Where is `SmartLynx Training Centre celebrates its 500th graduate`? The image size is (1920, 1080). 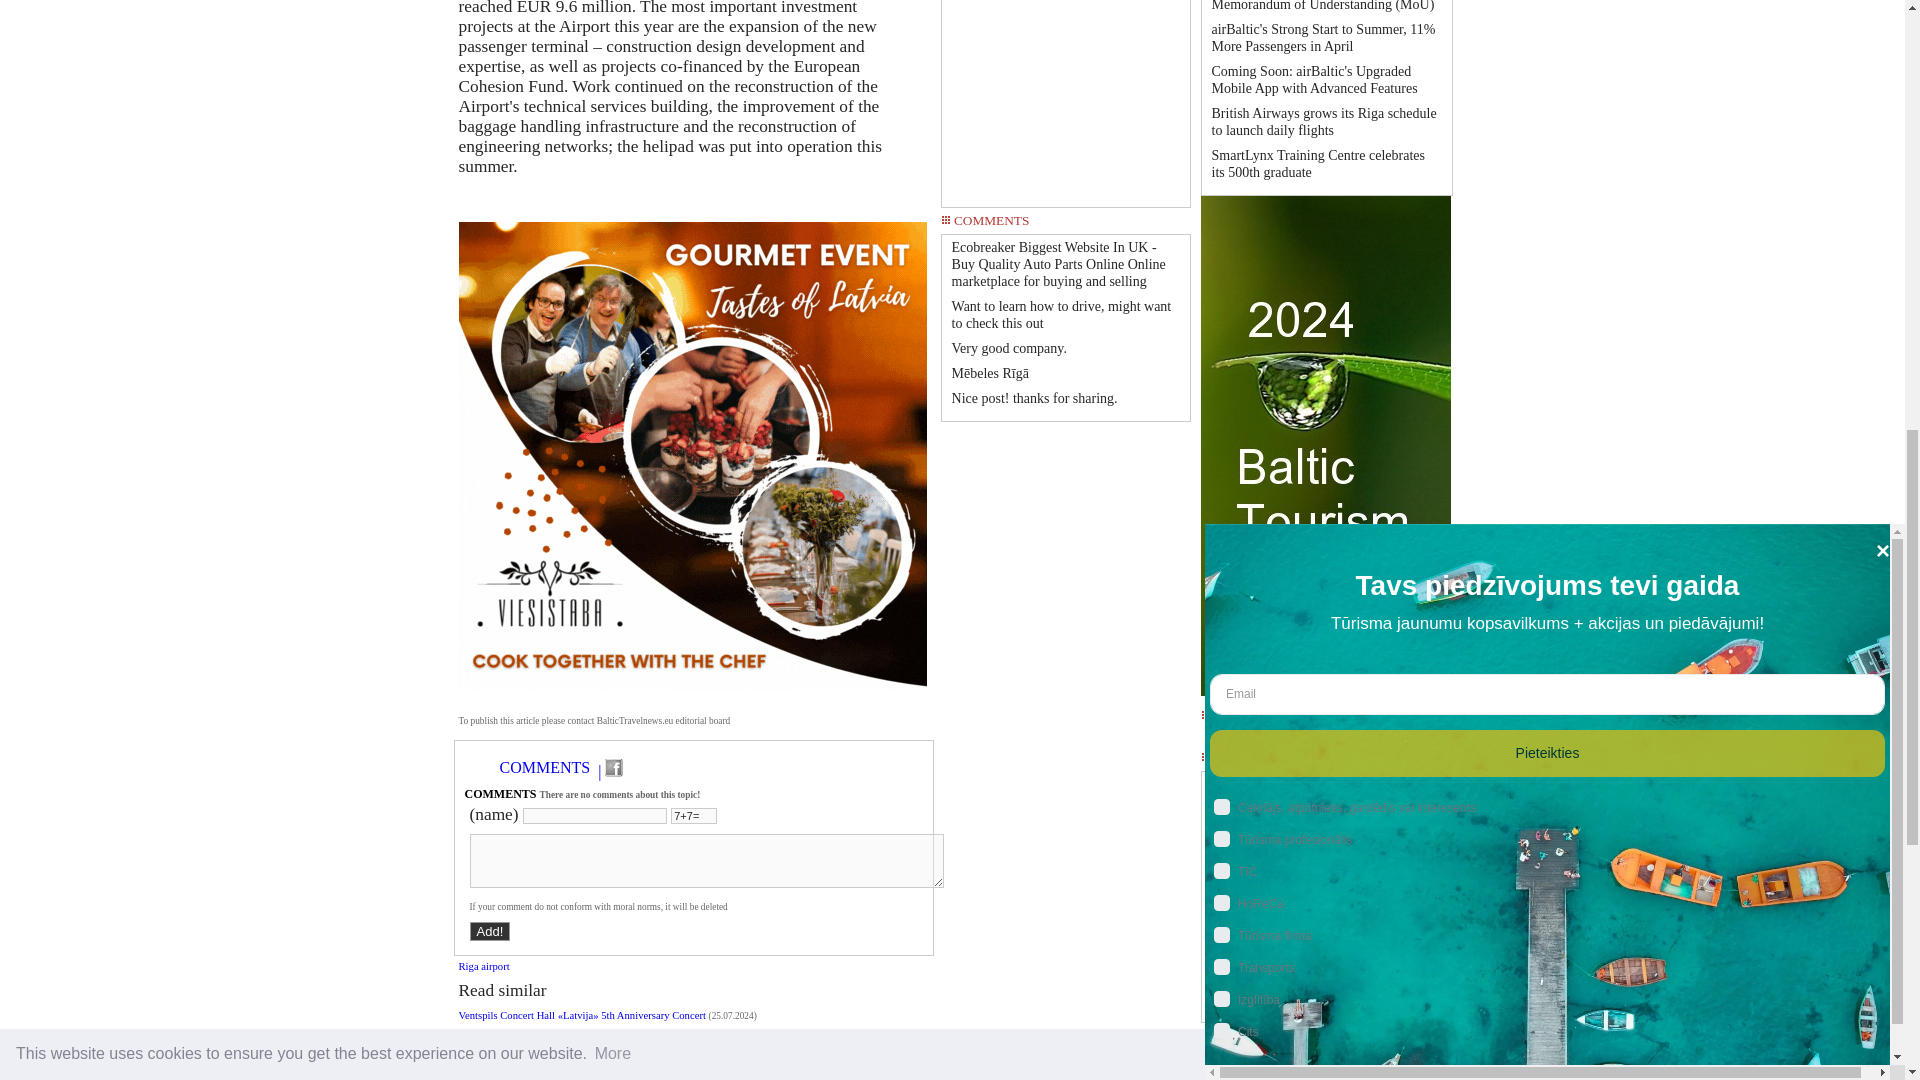
SmartLynx Training Centre celebrates its 500th graduate is located at coordinates (1318, 164).